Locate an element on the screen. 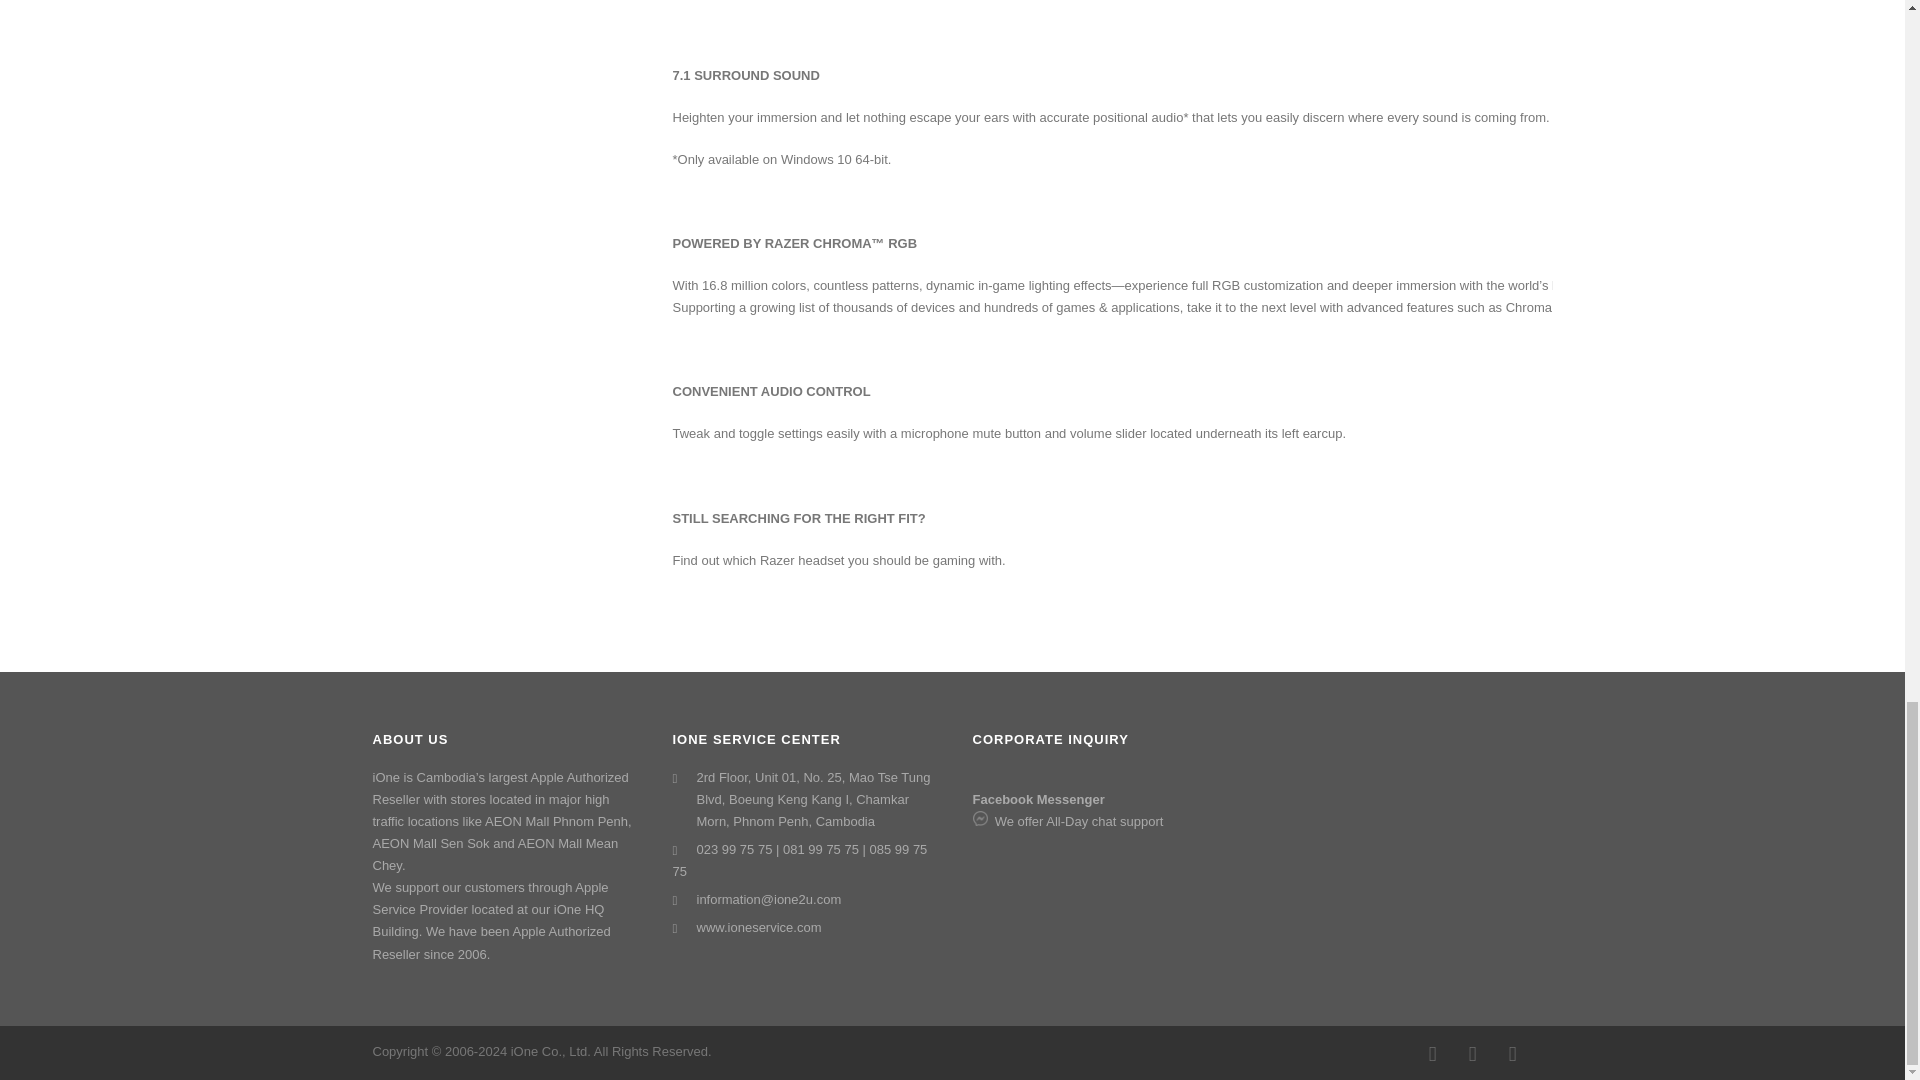 This screenshot has height=1080, width=1920. YouTube is located at coordinates (1512, 1053).